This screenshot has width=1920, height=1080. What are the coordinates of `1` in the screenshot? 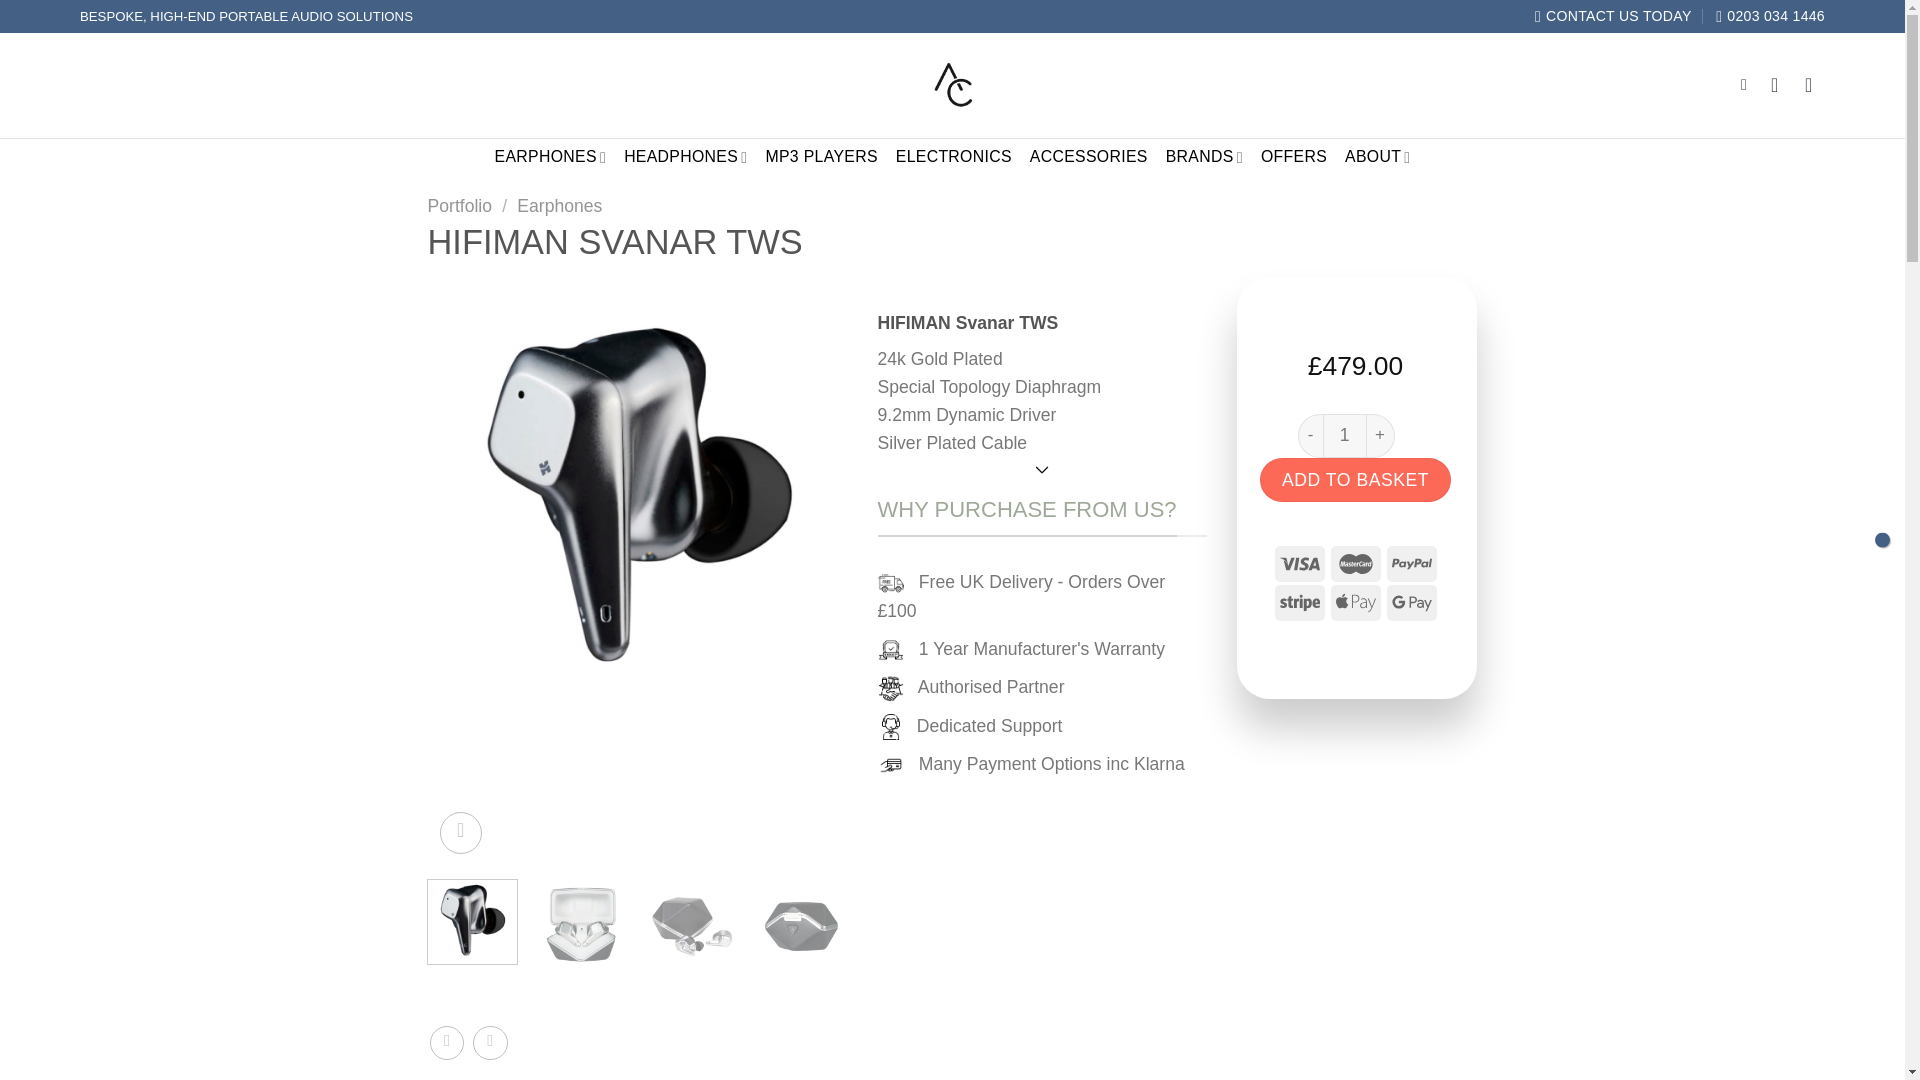 It's located at (1344, 434).